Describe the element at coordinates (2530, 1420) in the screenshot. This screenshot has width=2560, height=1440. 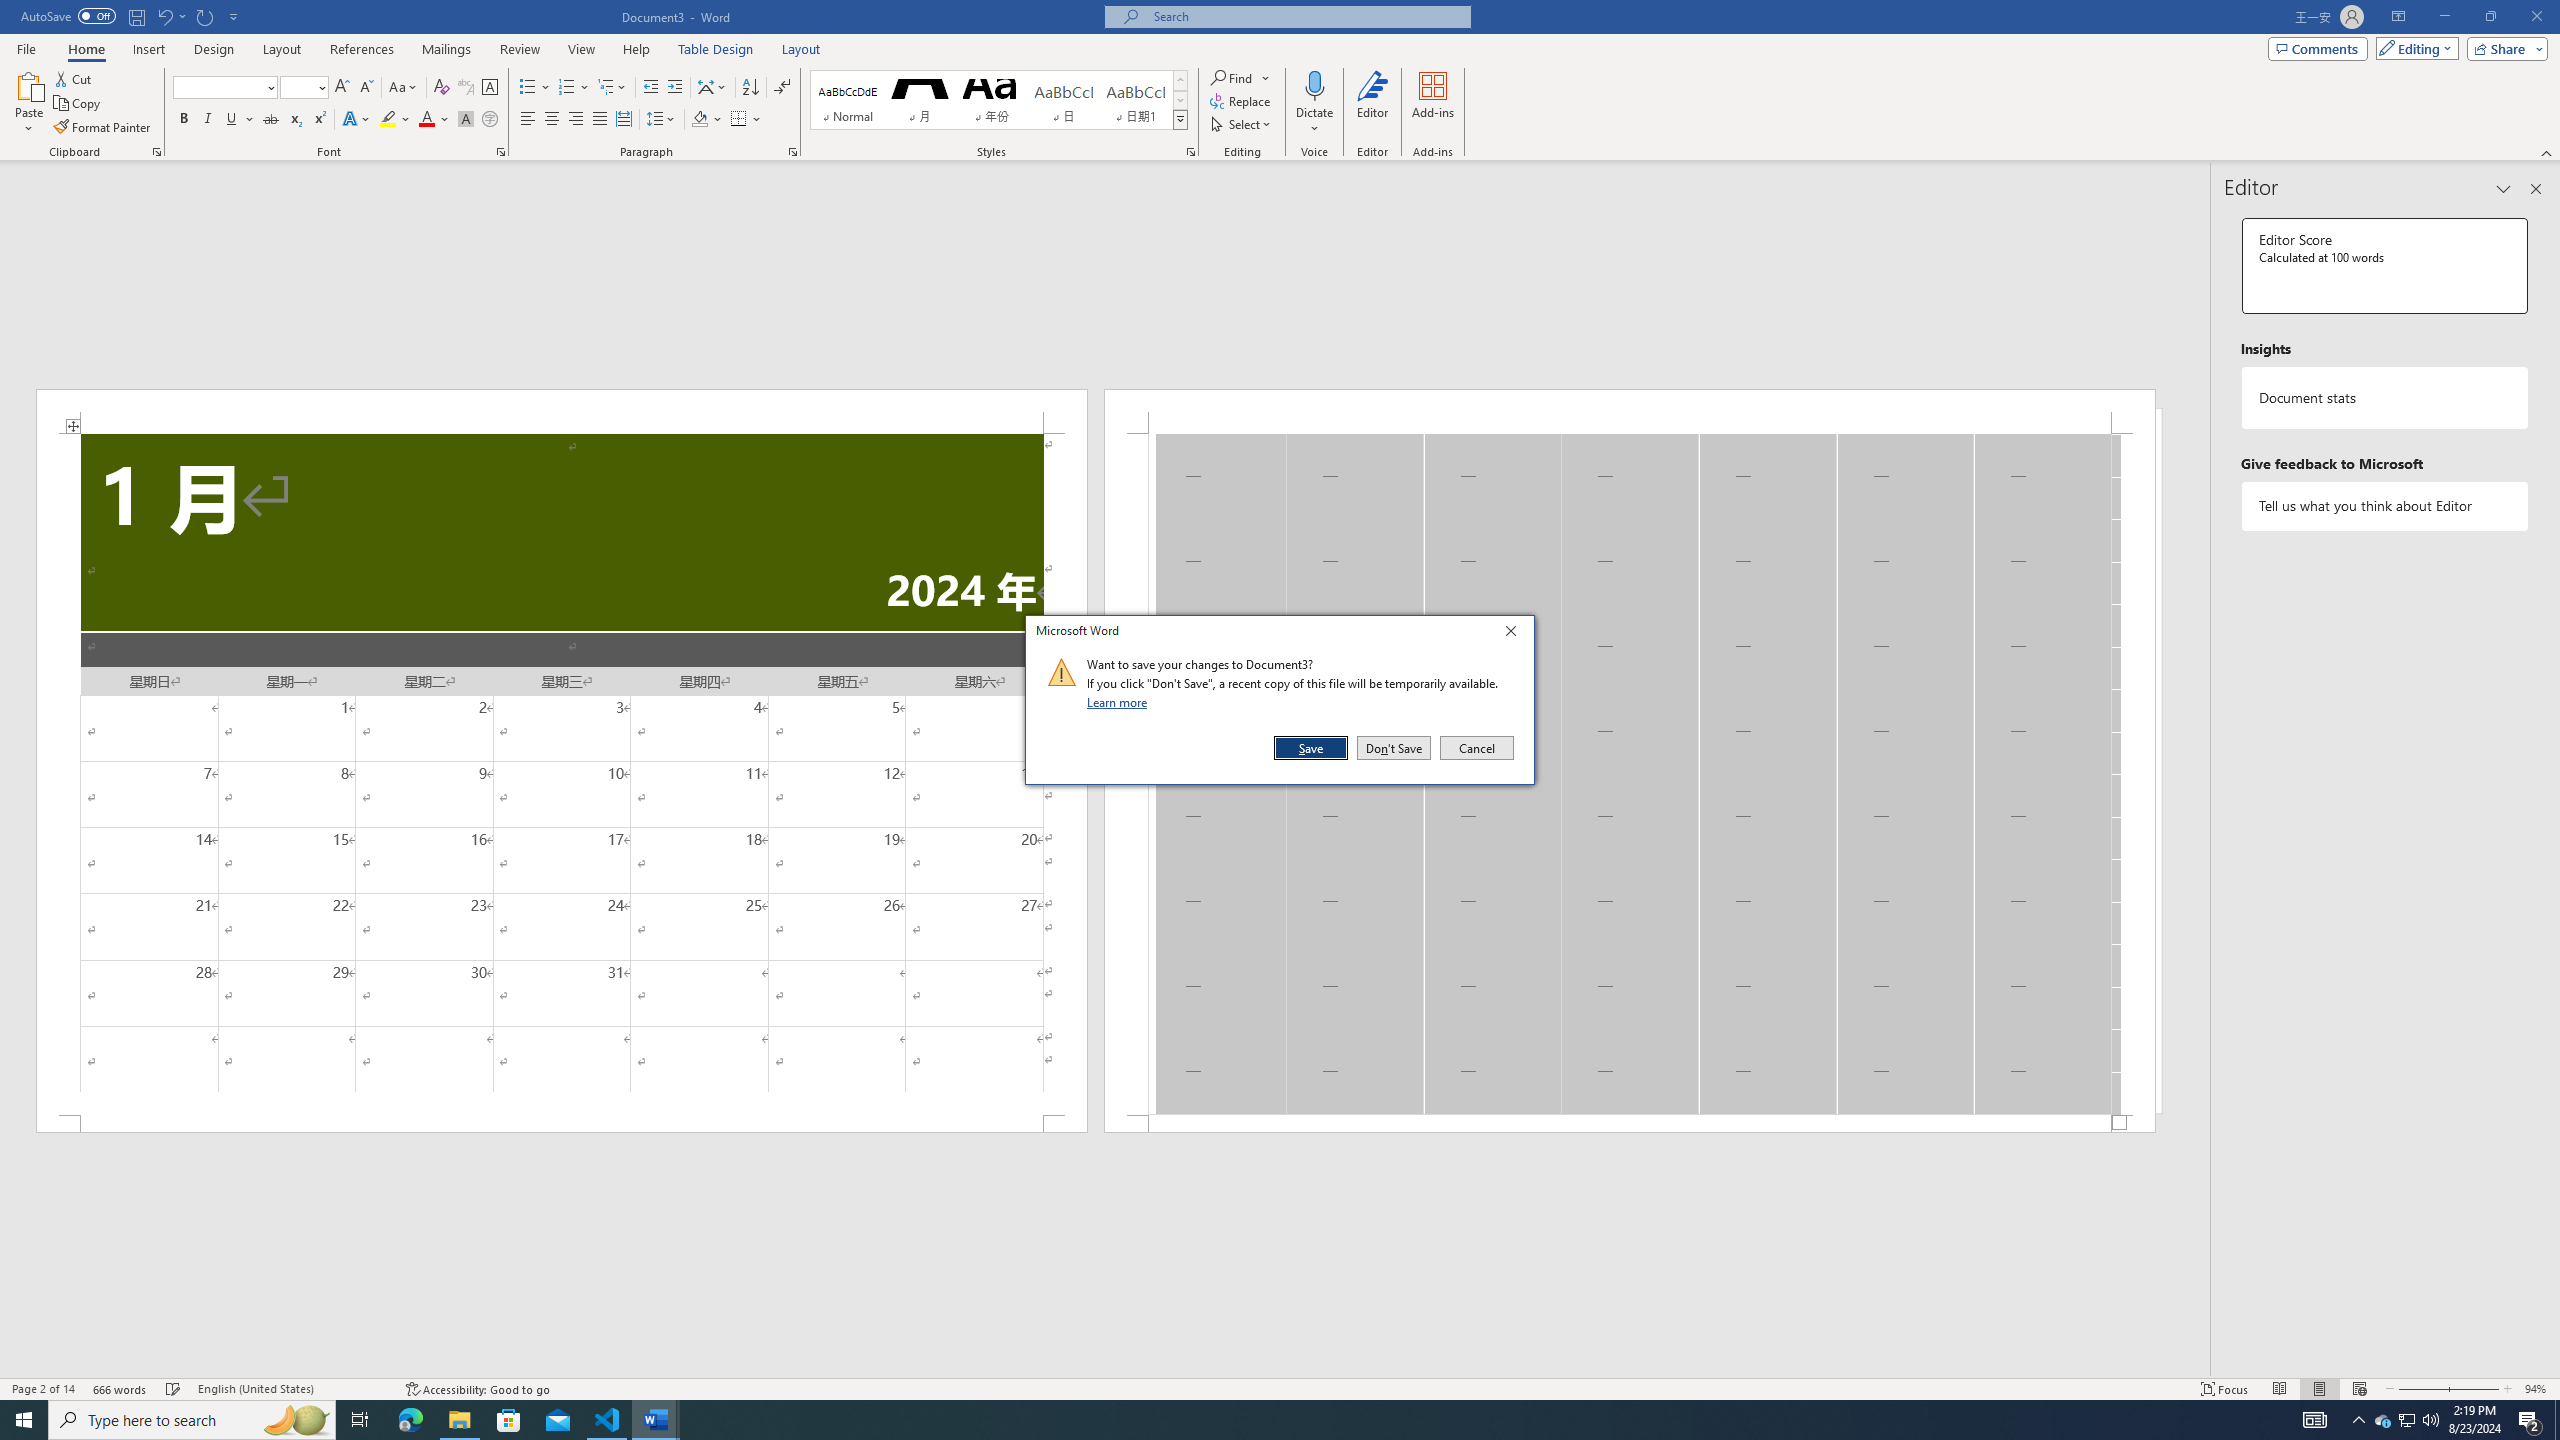
I see `Action Center, 2 new notifications` at that location.